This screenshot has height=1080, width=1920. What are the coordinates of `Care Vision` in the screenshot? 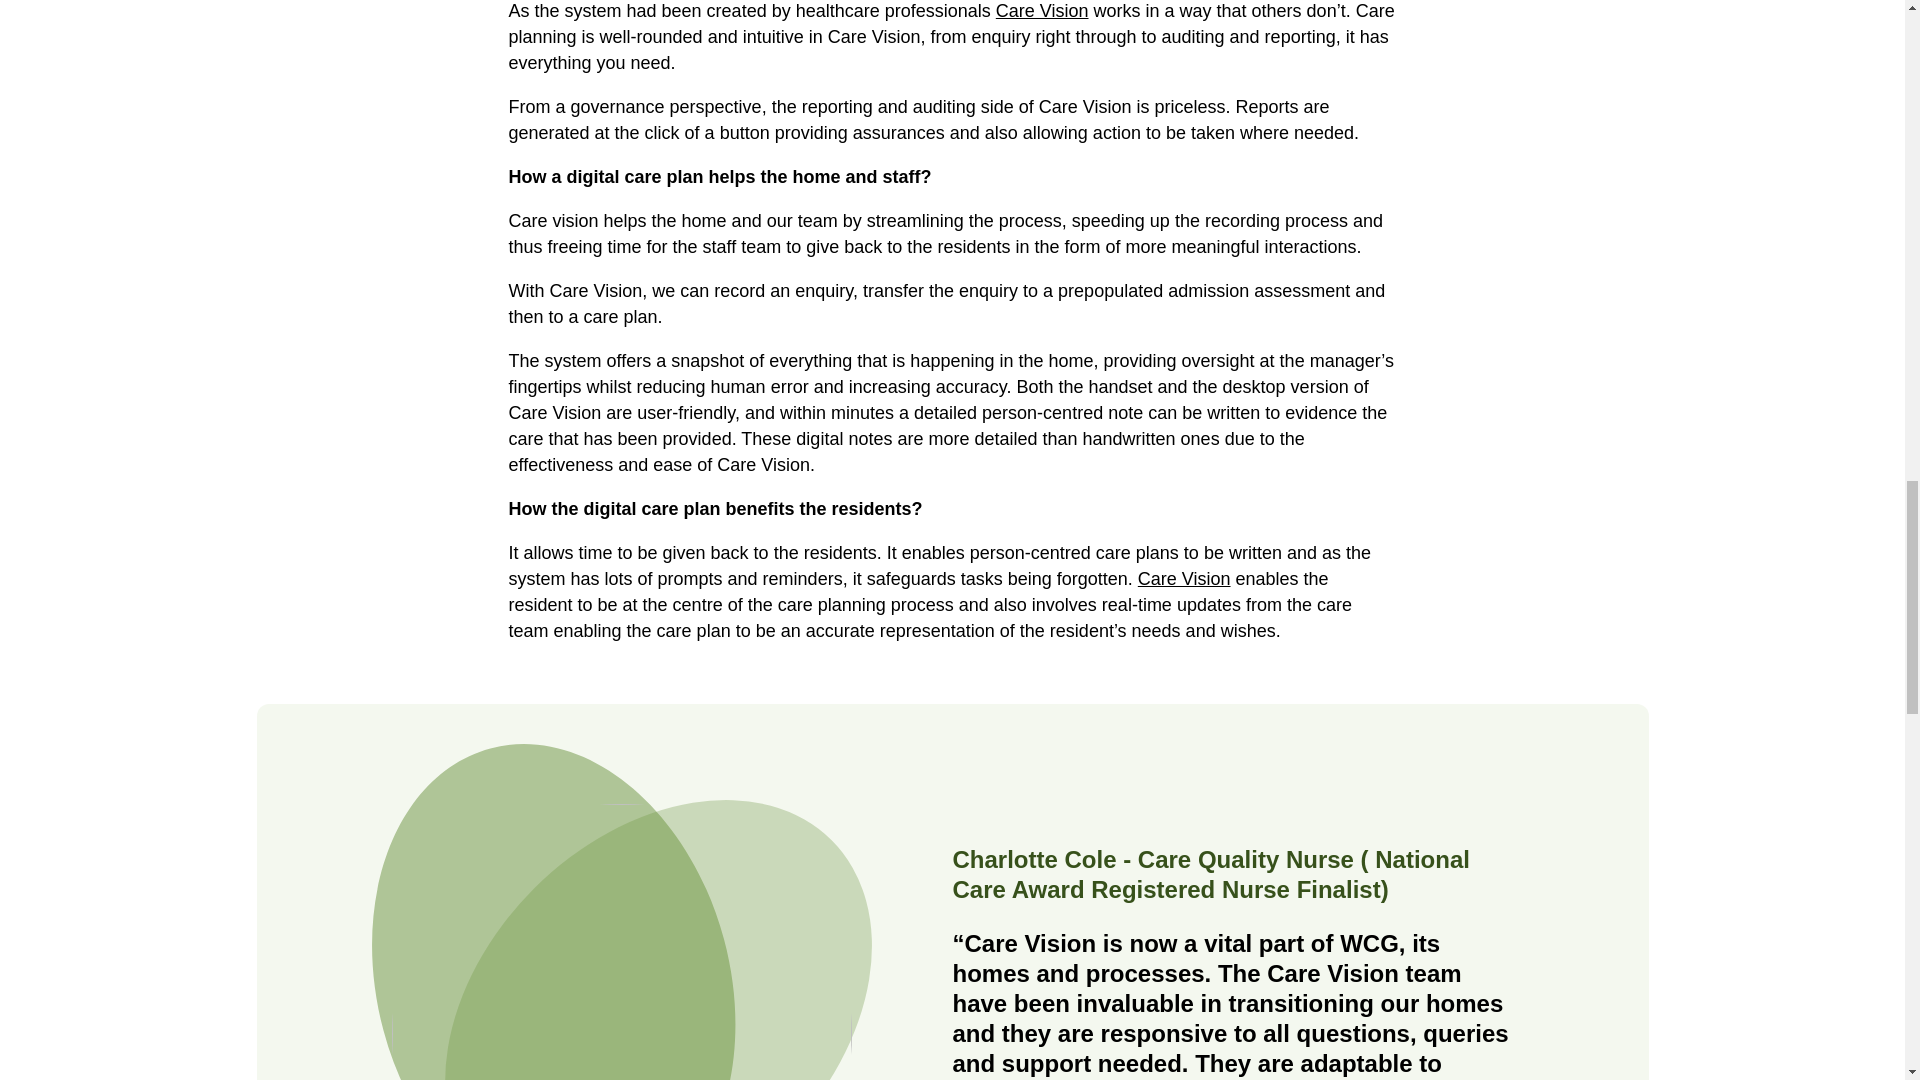 It's located at (1042, 10).